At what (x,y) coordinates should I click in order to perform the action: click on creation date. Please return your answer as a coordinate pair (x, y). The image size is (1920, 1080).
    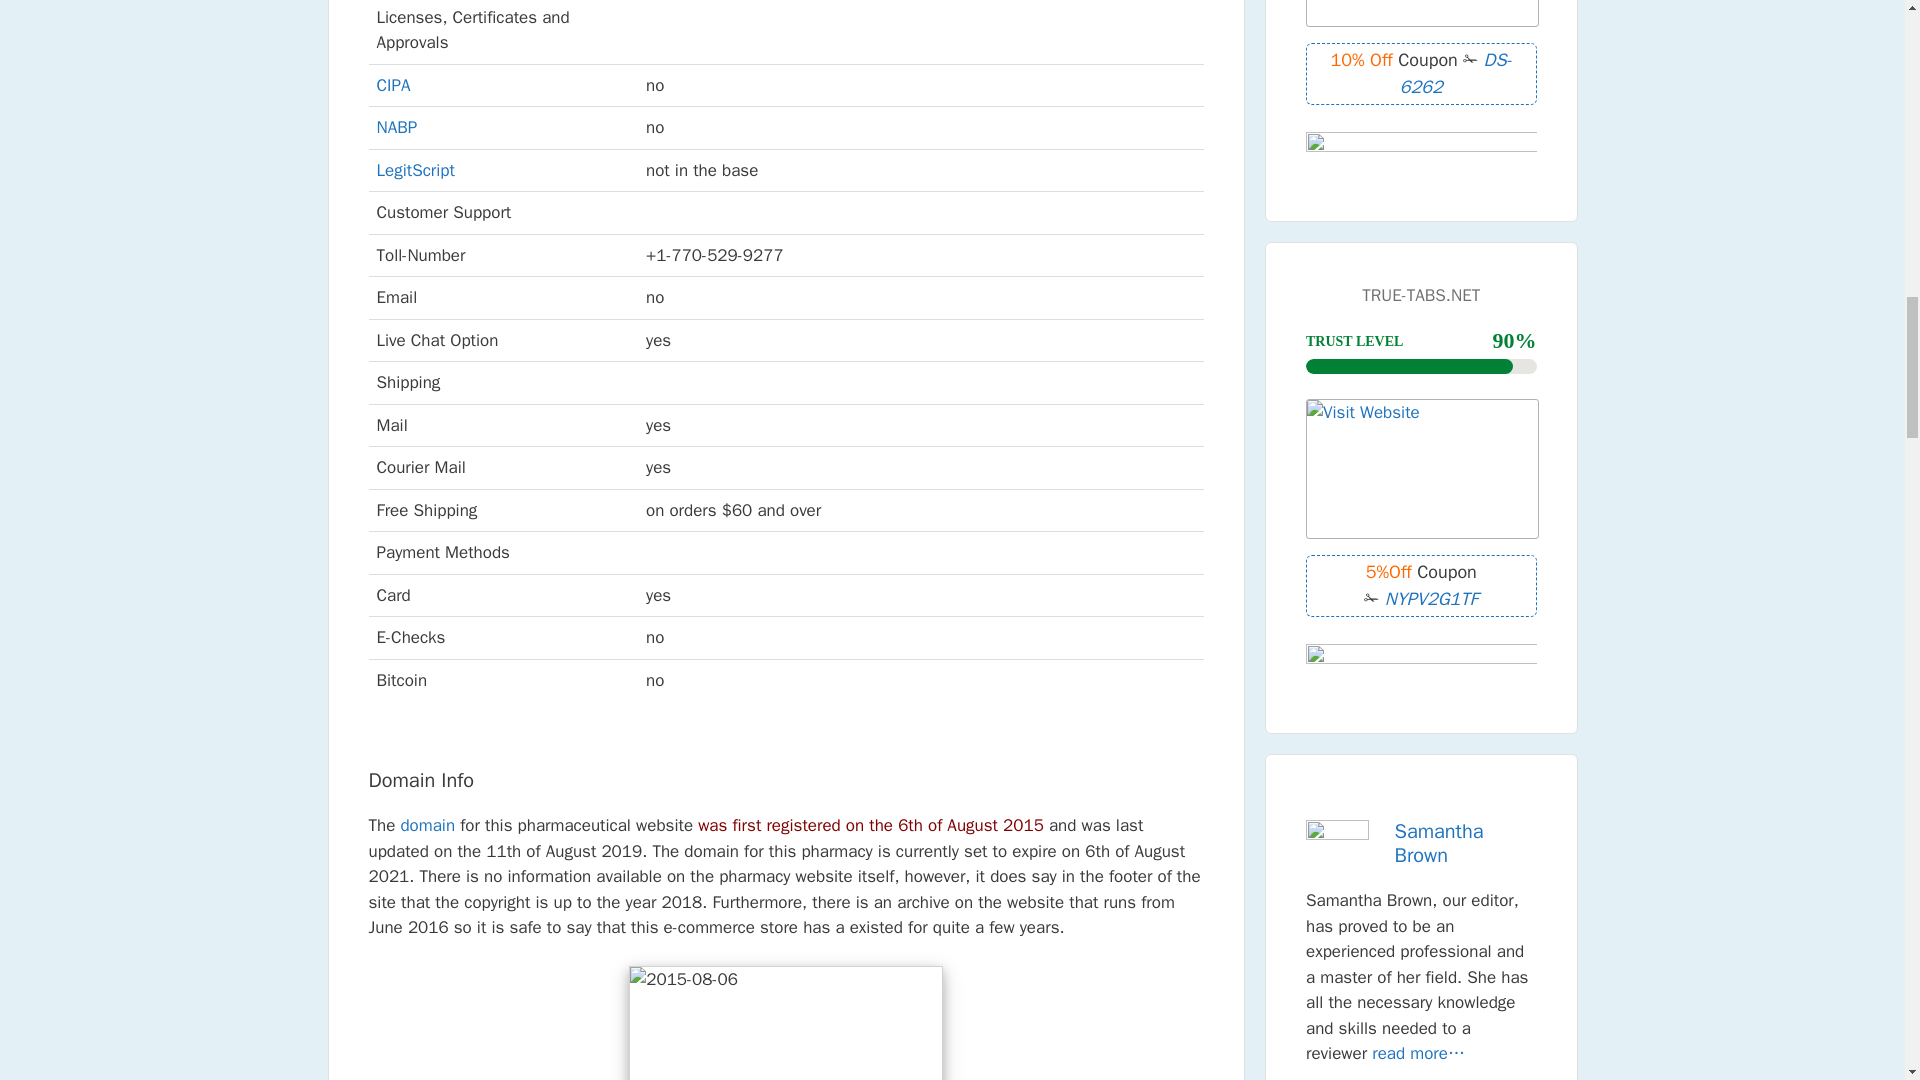
    Looking at the image, I should click on (786, 1022).